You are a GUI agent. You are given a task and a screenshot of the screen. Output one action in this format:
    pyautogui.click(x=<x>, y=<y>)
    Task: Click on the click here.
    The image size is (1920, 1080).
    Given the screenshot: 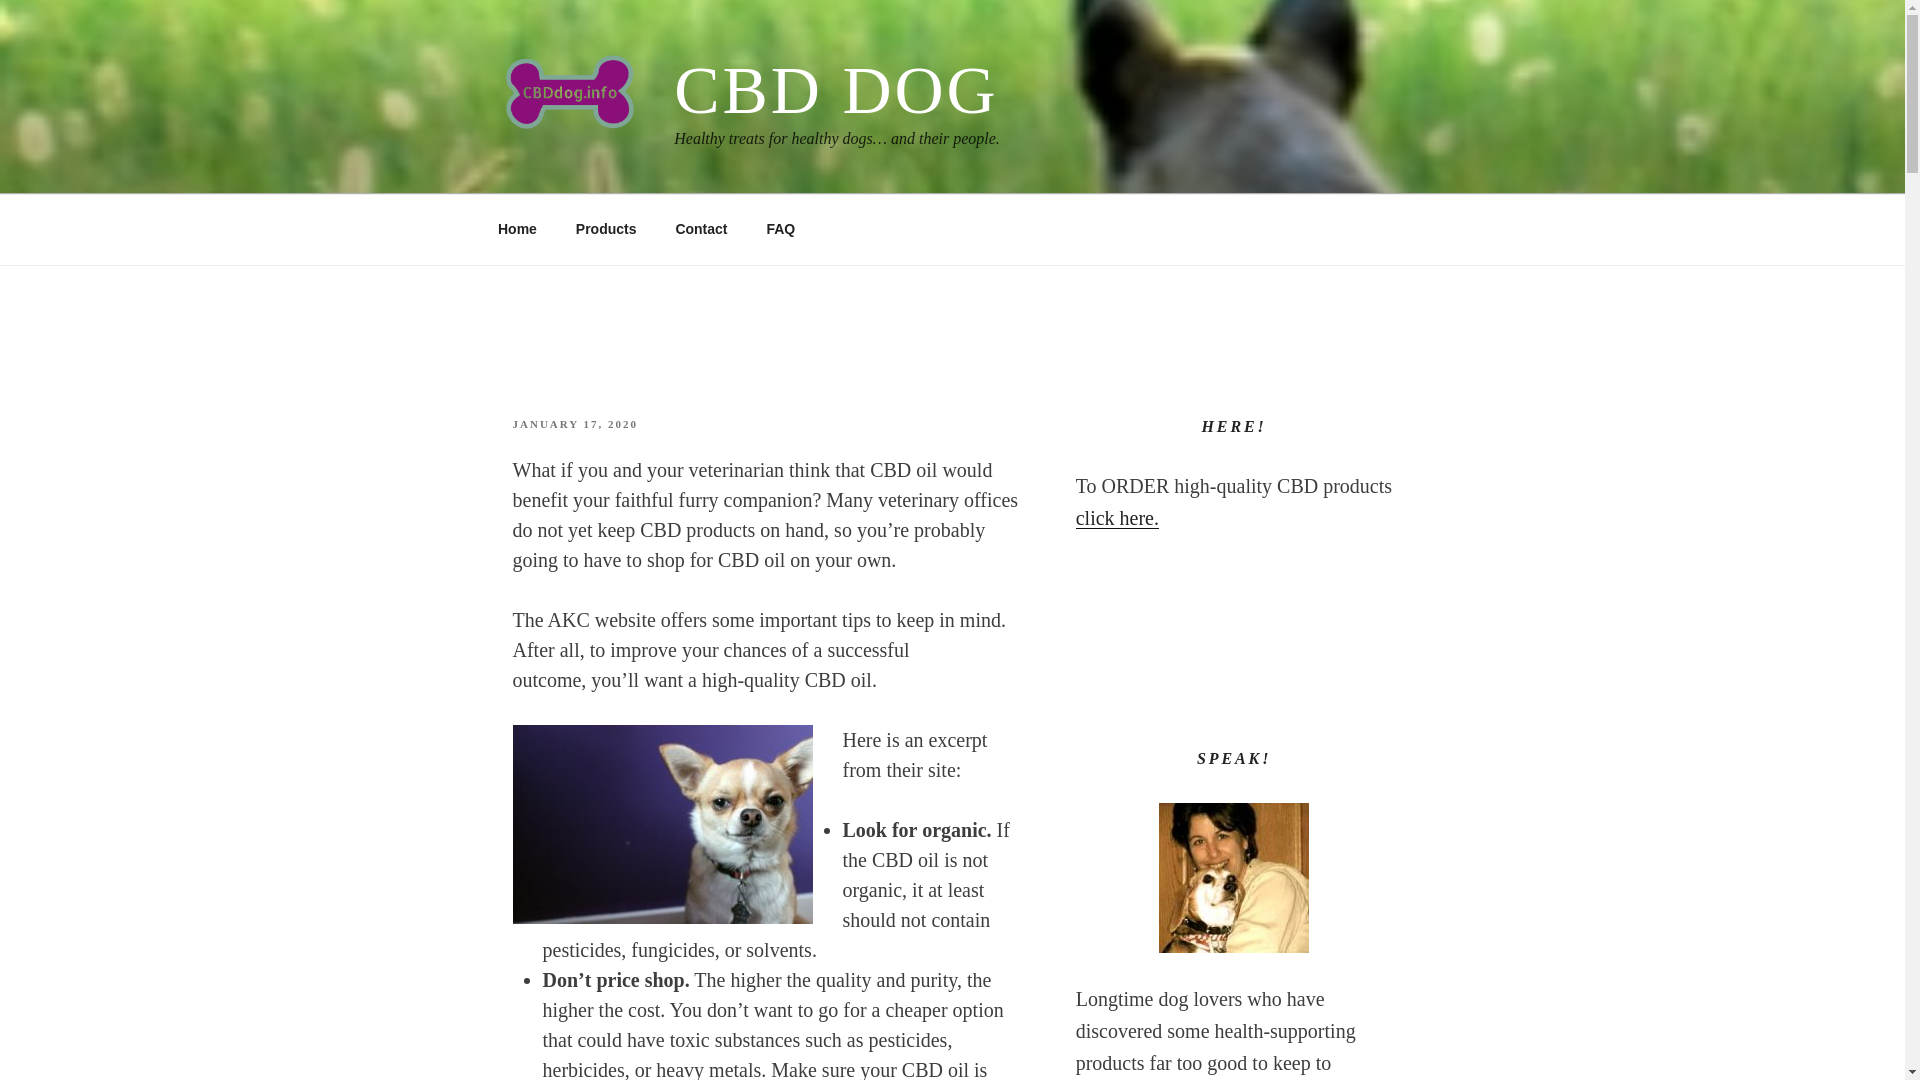 What is the action you would take?
    pyautogui.click(x=1117, y=518)
    